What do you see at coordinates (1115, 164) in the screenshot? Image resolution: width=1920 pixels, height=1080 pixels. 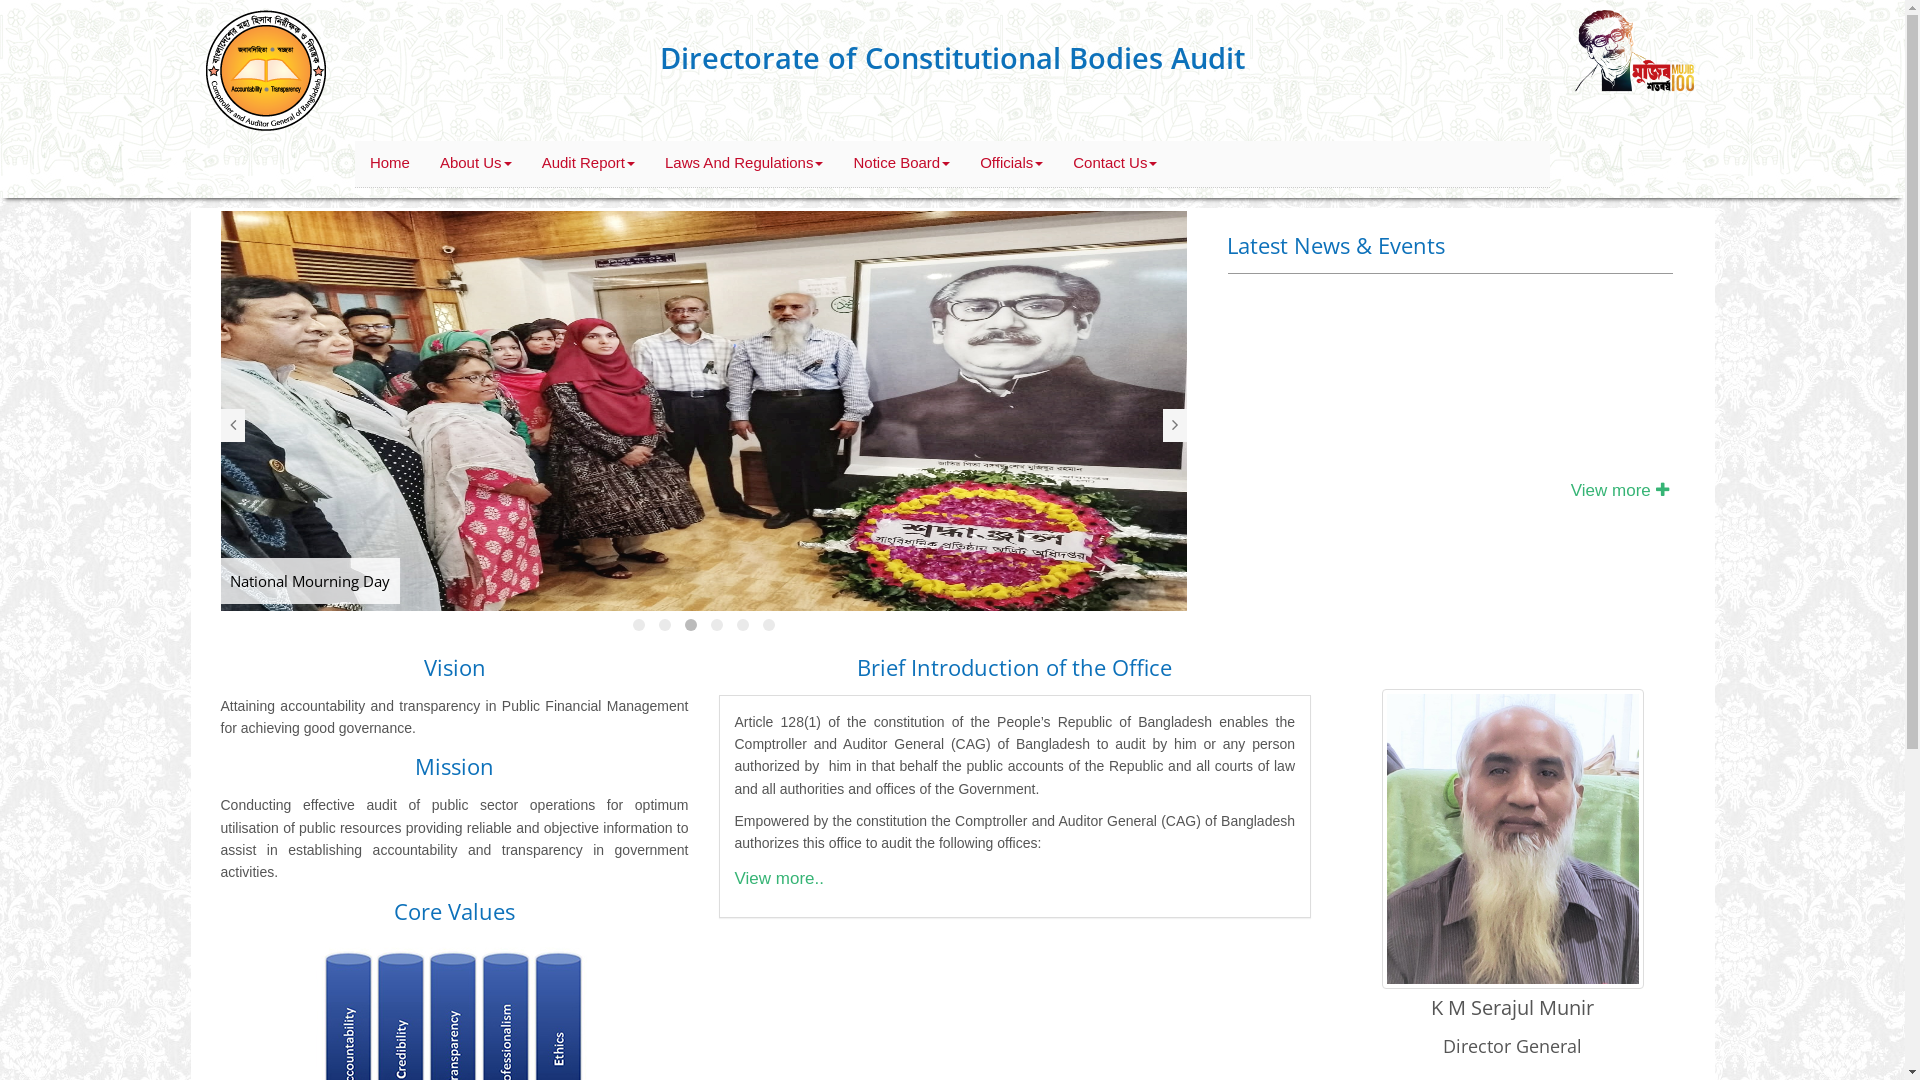 I see `Contact Us` at bounding box center [1115, 164].